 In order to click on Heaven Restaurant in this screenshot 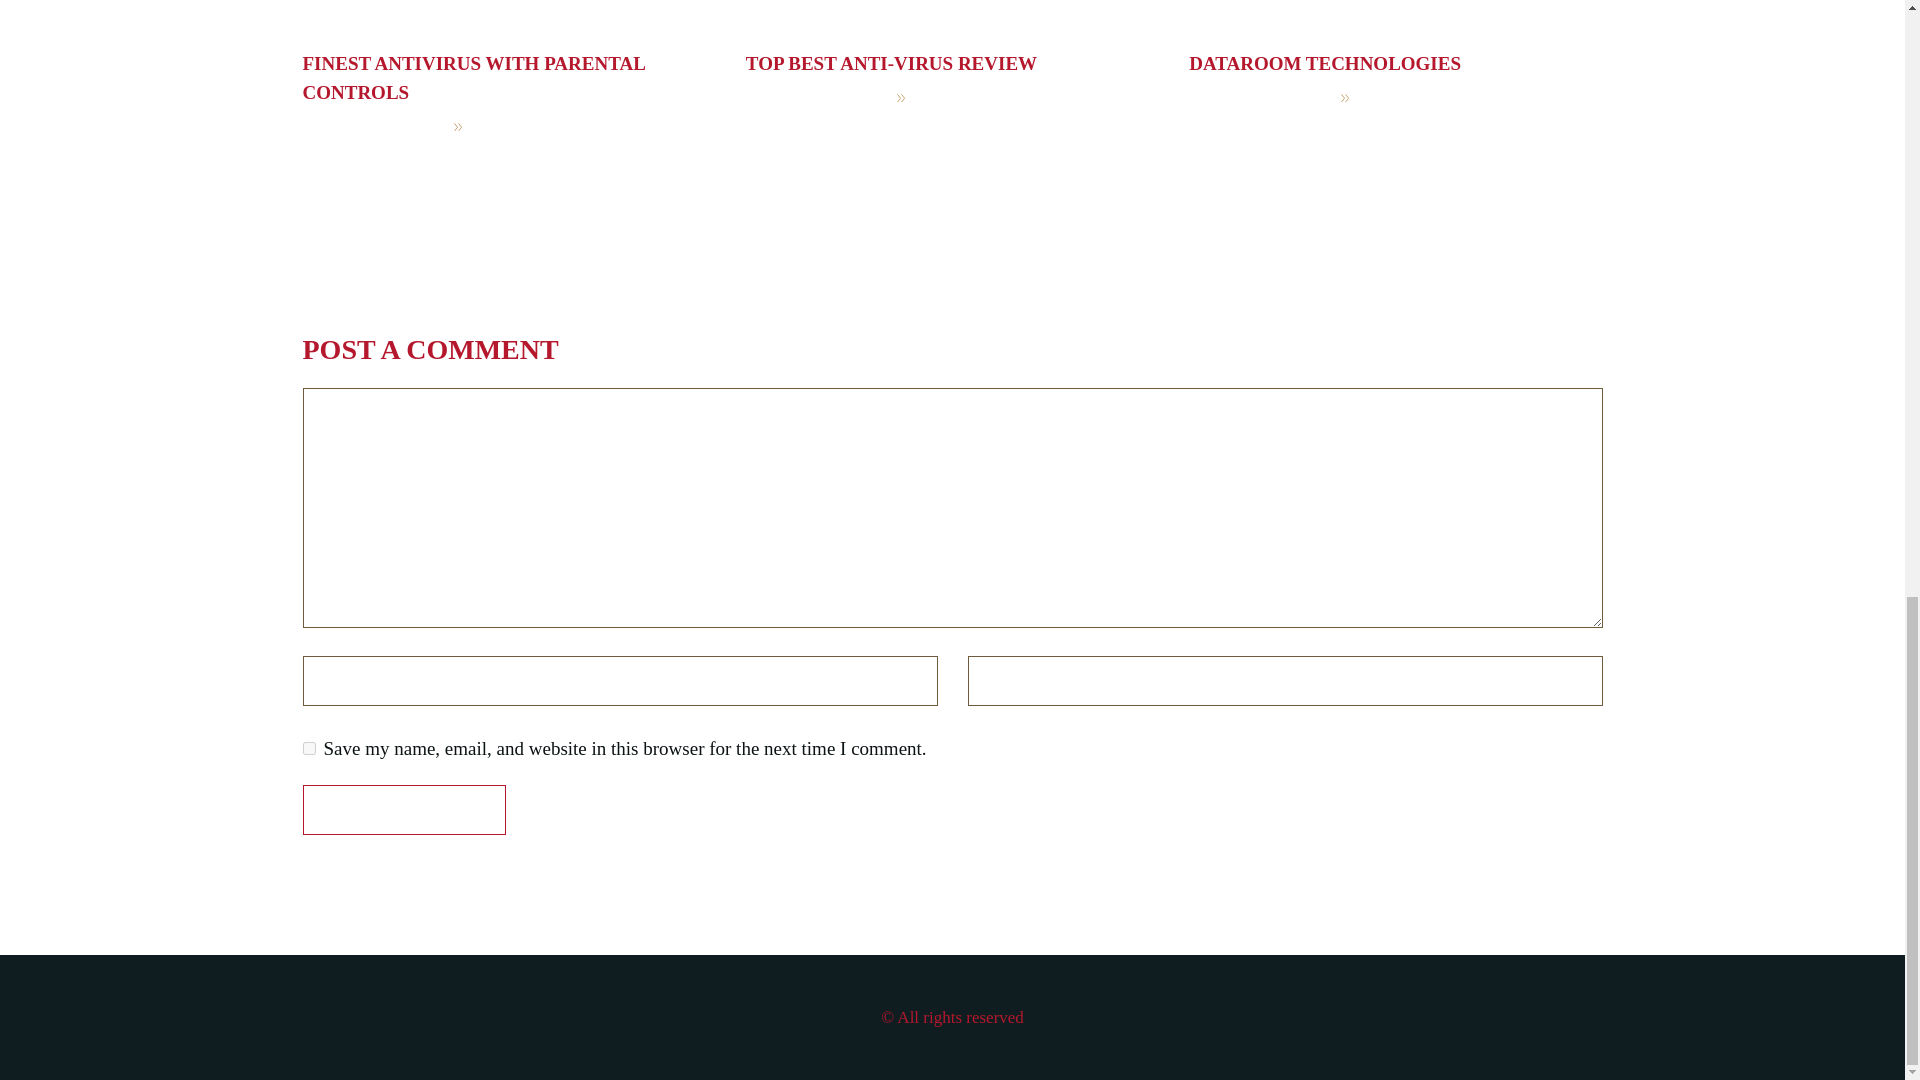, I will do `click(558, 125)`.